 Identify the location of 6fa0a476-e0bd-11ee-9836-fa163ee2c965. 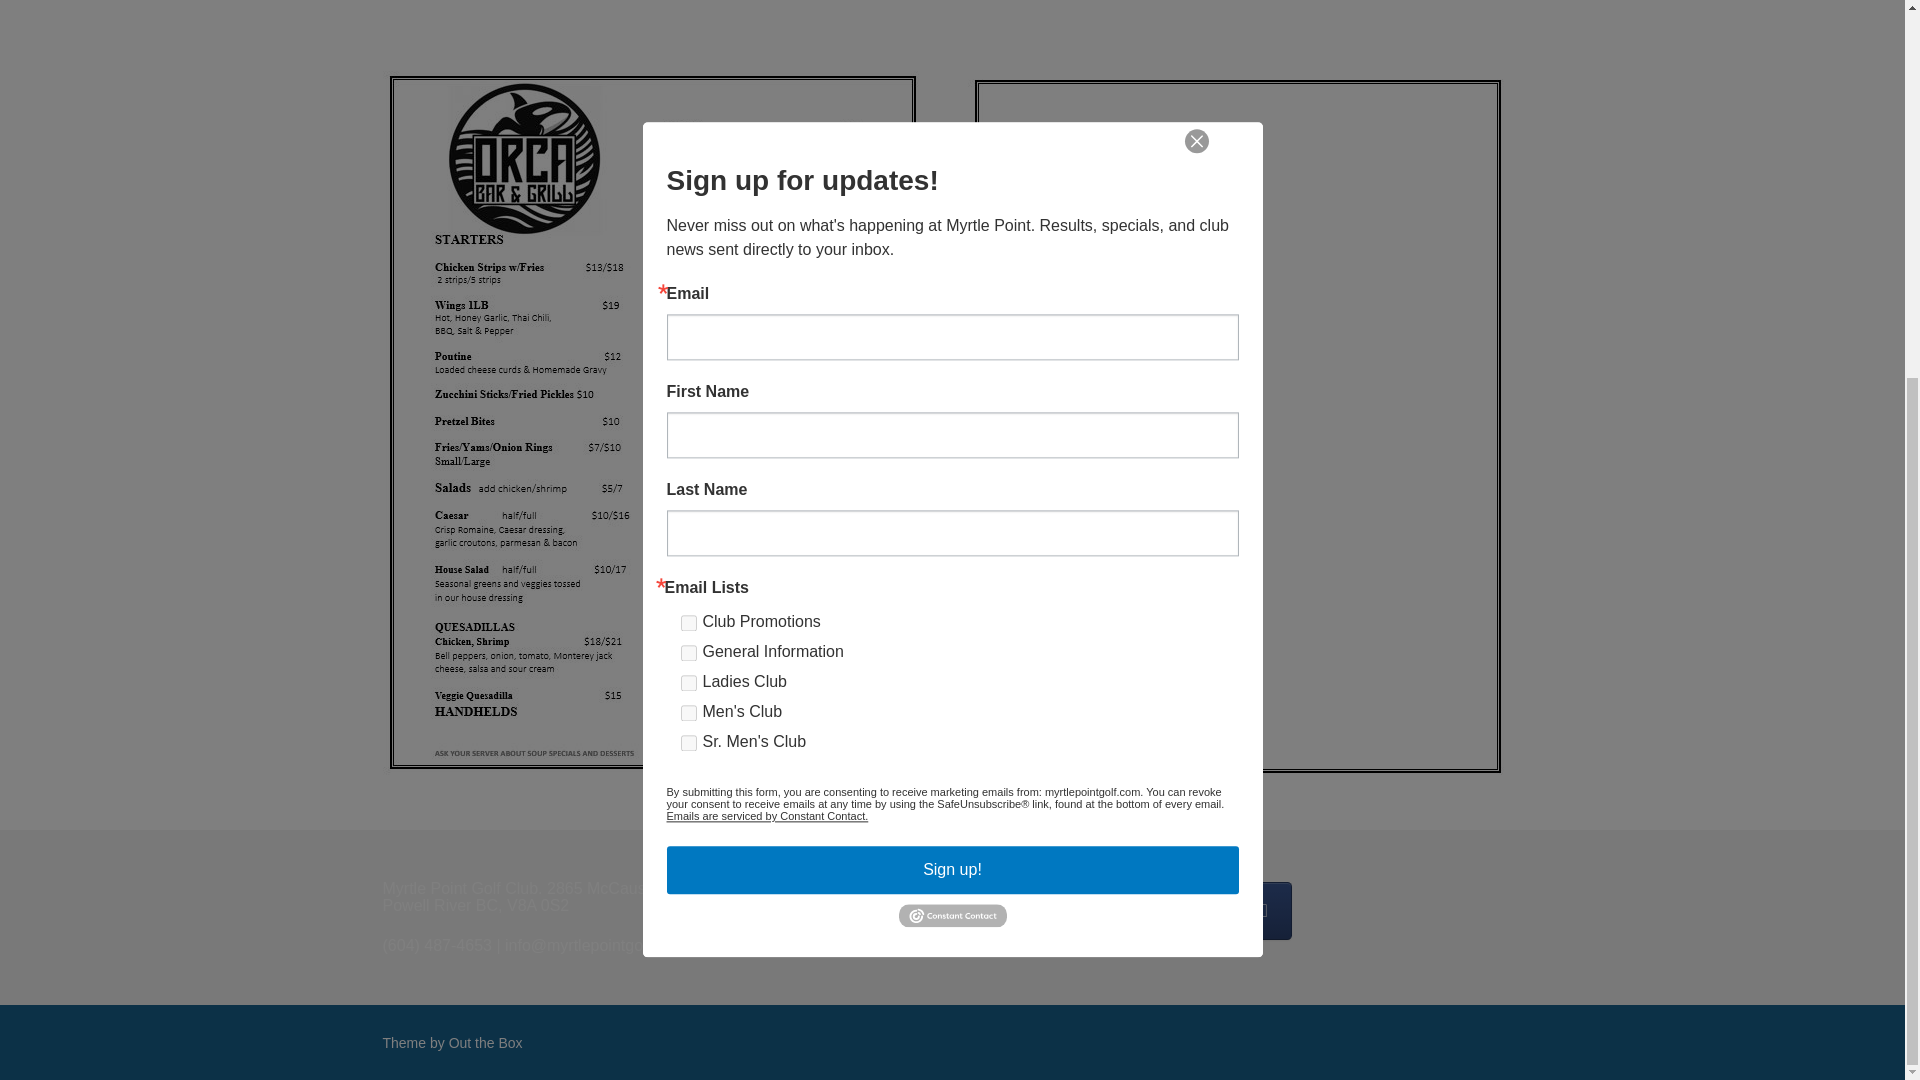
(687, 82).